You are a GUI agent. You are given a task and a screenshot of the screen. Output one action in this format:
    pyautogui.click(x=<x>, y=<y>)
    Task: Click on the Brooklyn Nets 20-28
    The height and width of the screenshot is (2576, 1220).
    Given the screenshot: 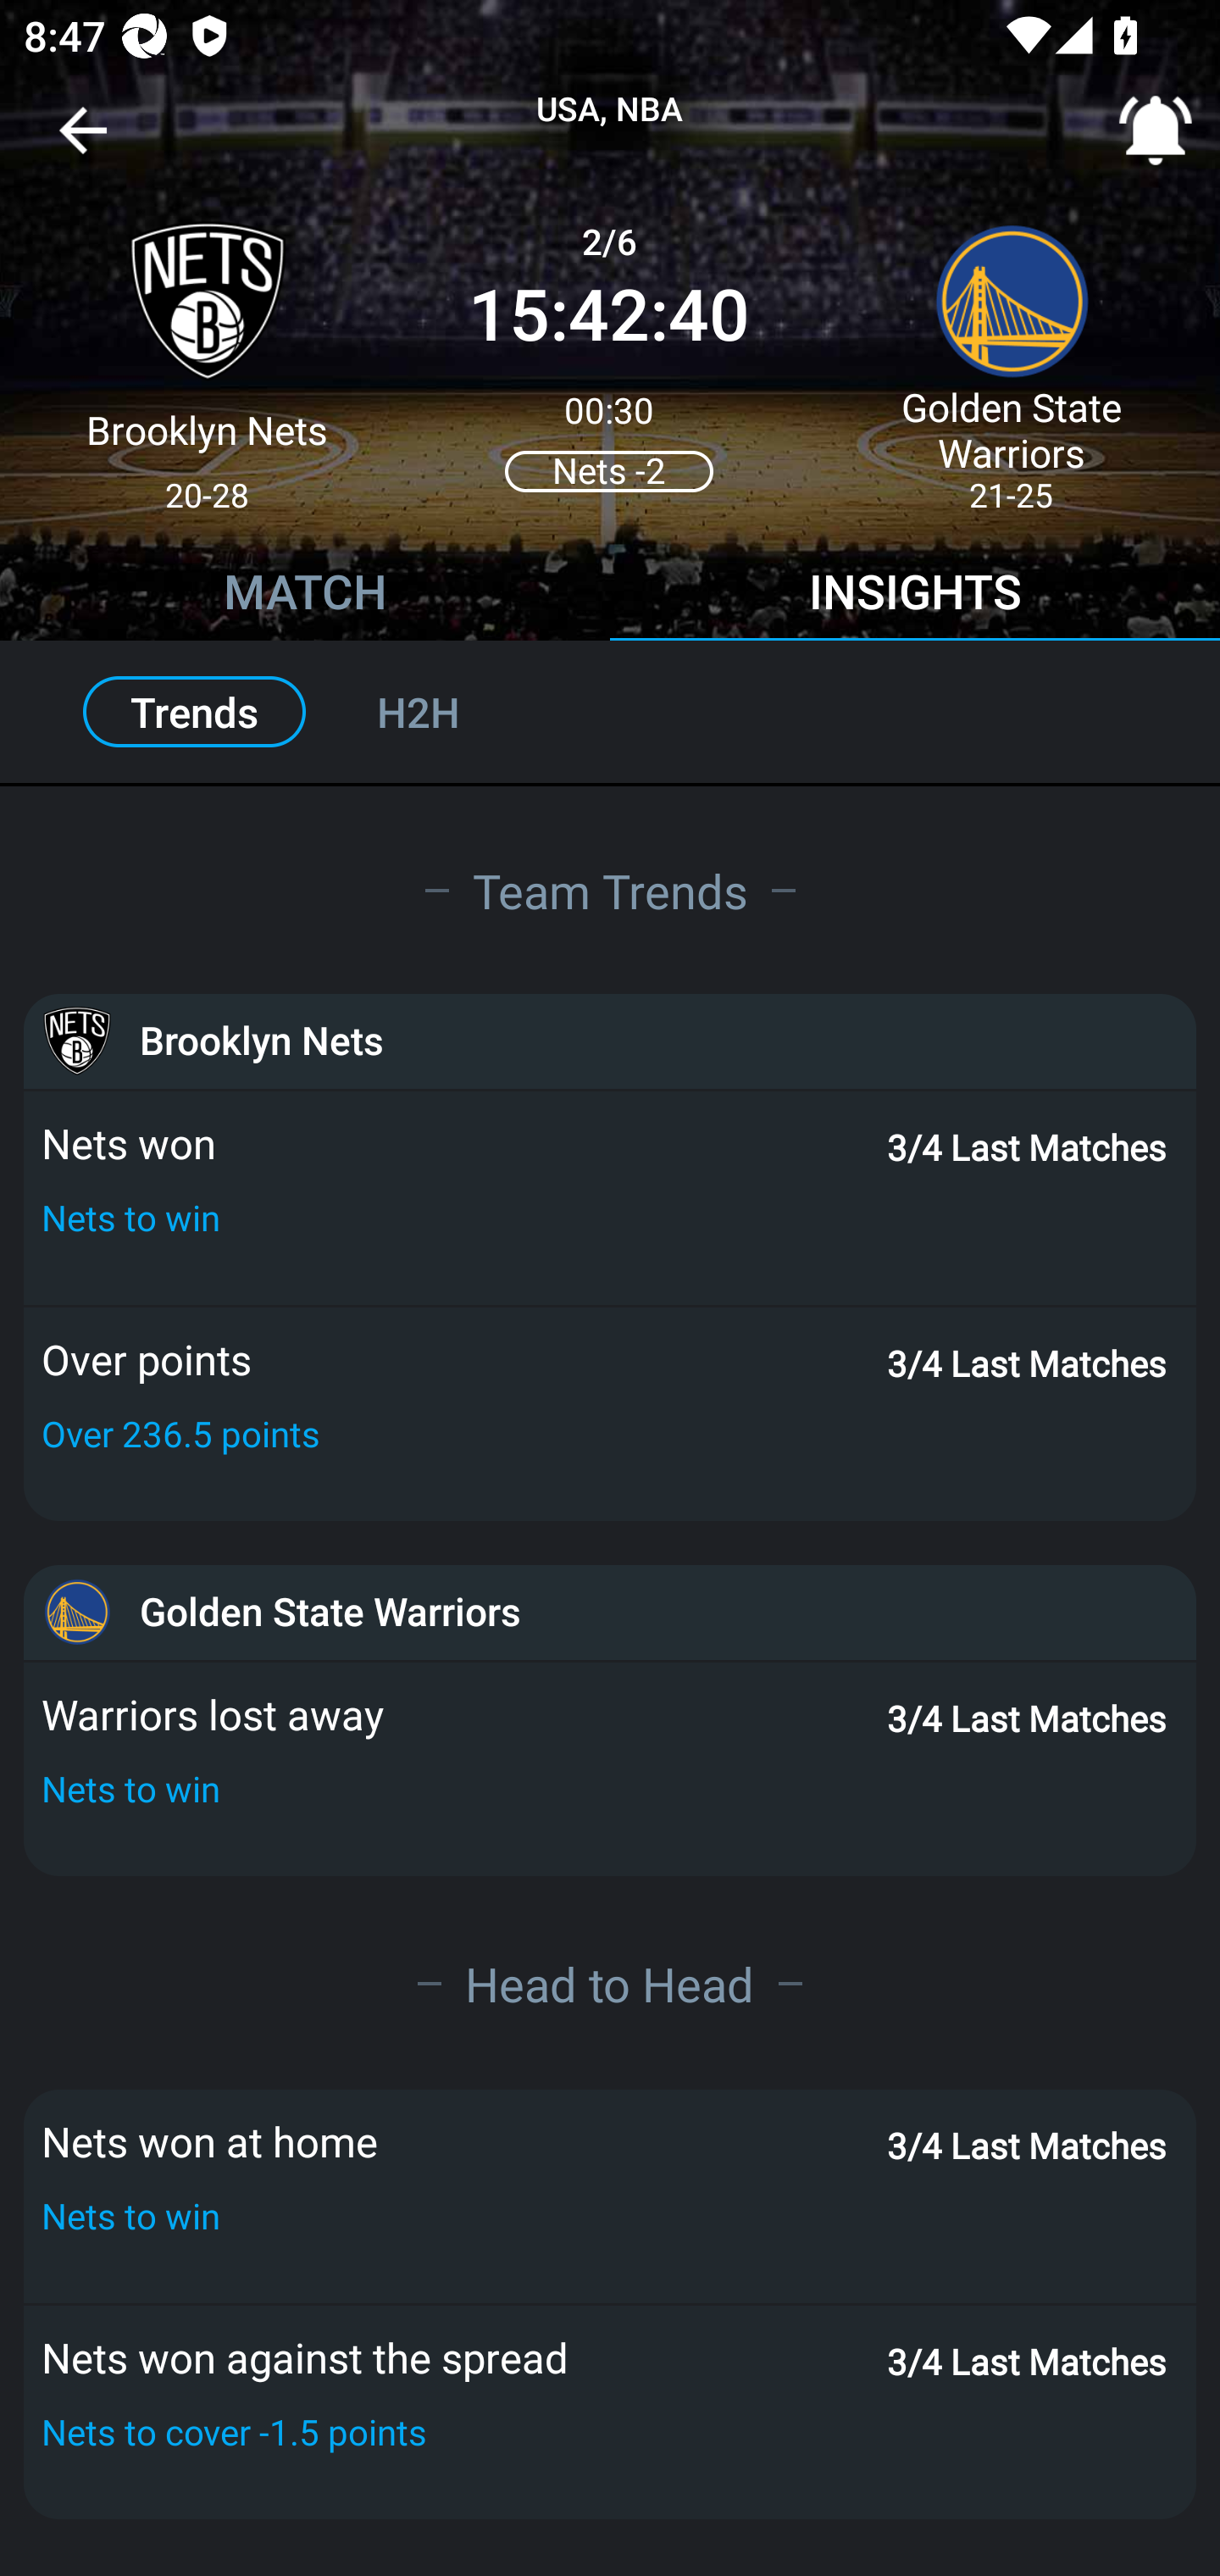 What is the action you would take?
    pyautogui.click(x=207, y=353)
    